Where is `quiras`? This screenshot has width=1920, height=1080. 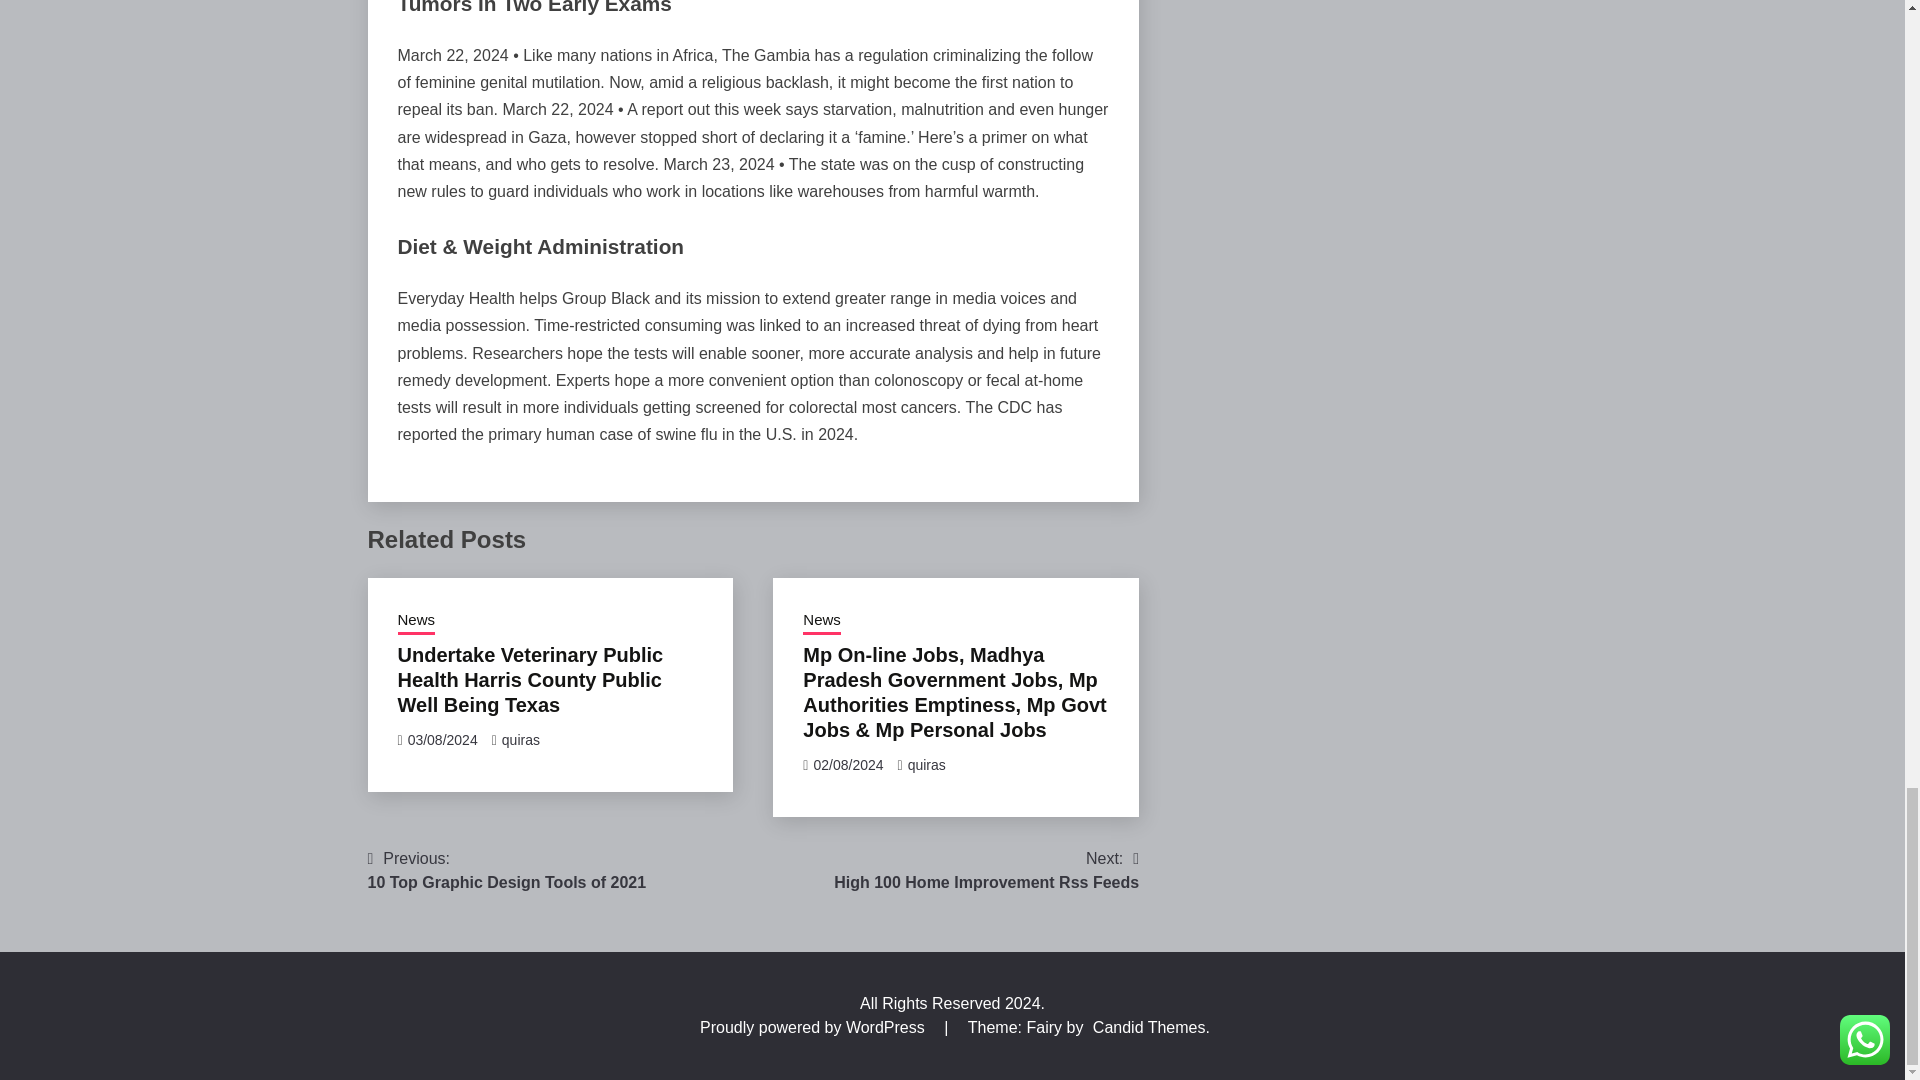 quiras is located at coordinates (520, 740).